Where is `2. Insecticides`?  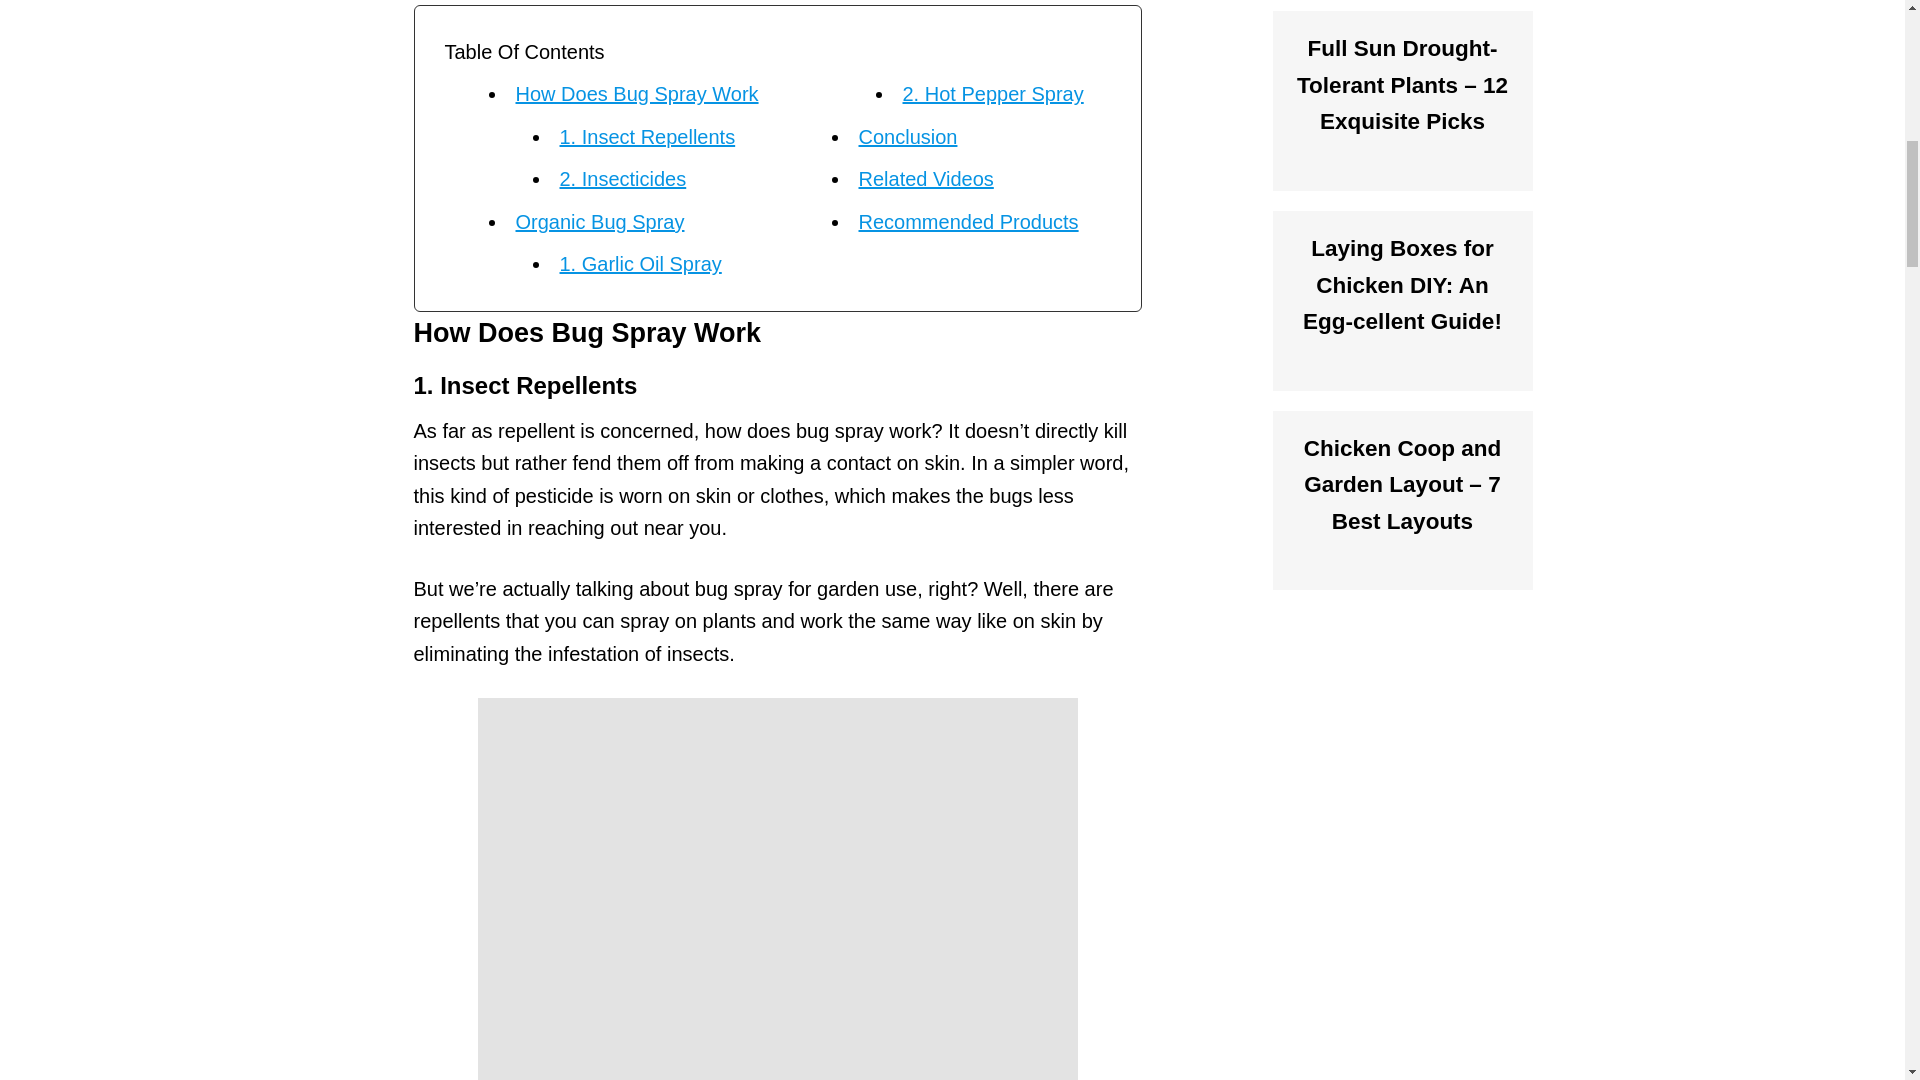
2. Insecticides is located at coordinates (624, 179).